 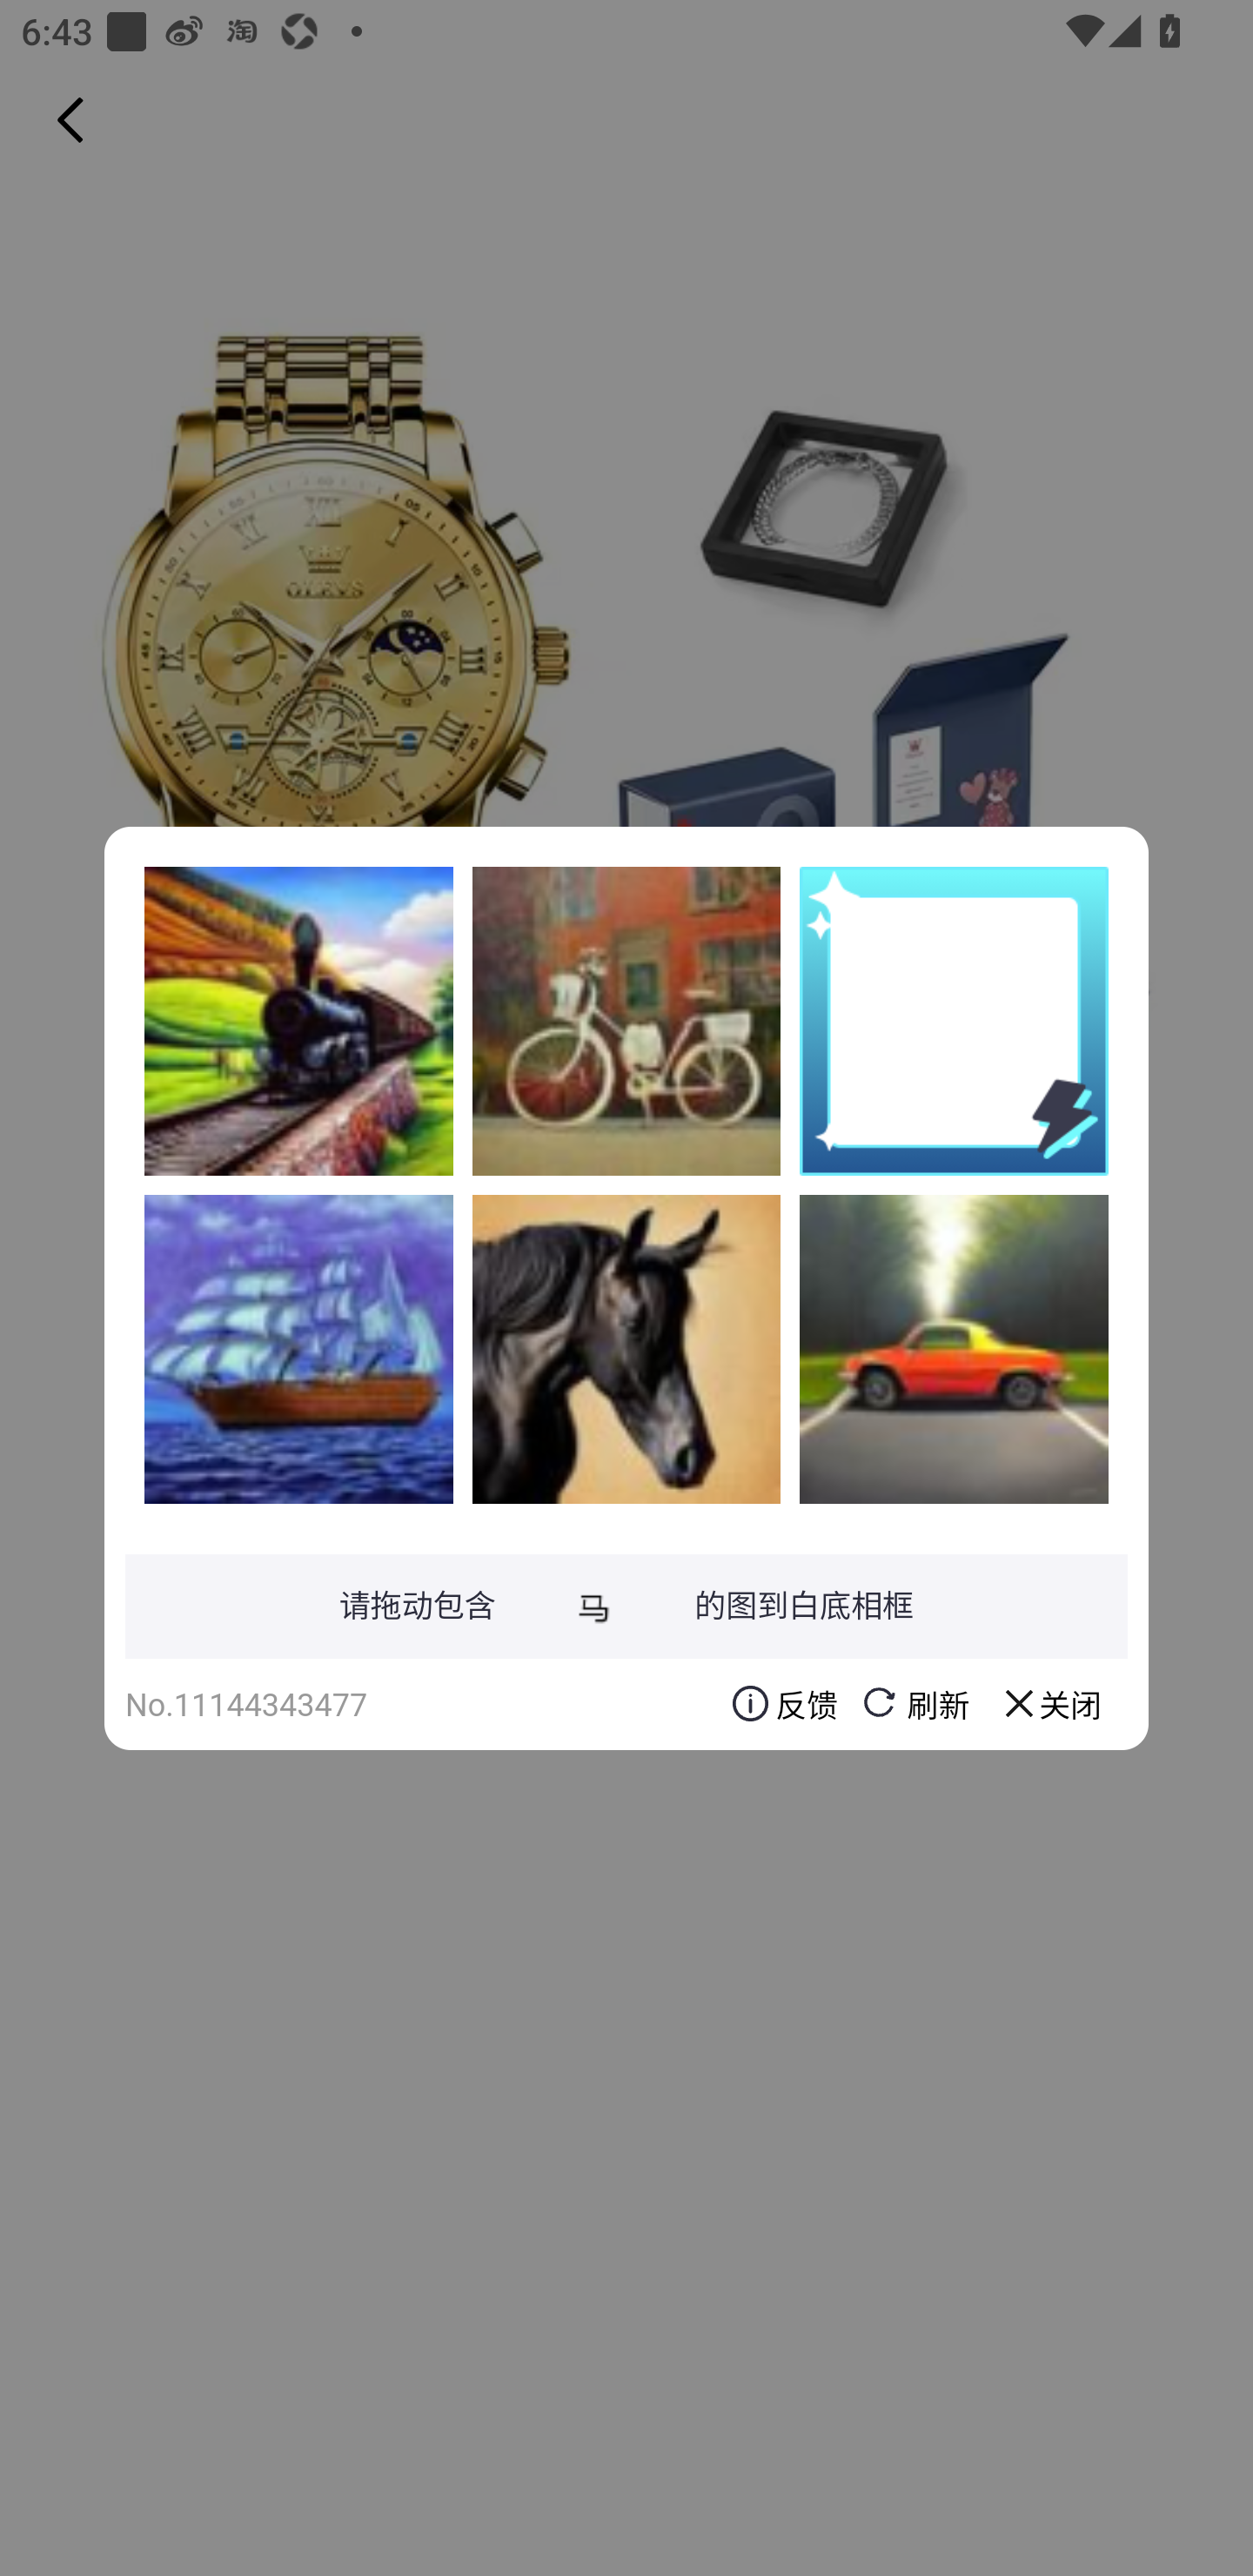 I want to click on Q5wM0gZPfBby8u, so click(x=954, y=1348).